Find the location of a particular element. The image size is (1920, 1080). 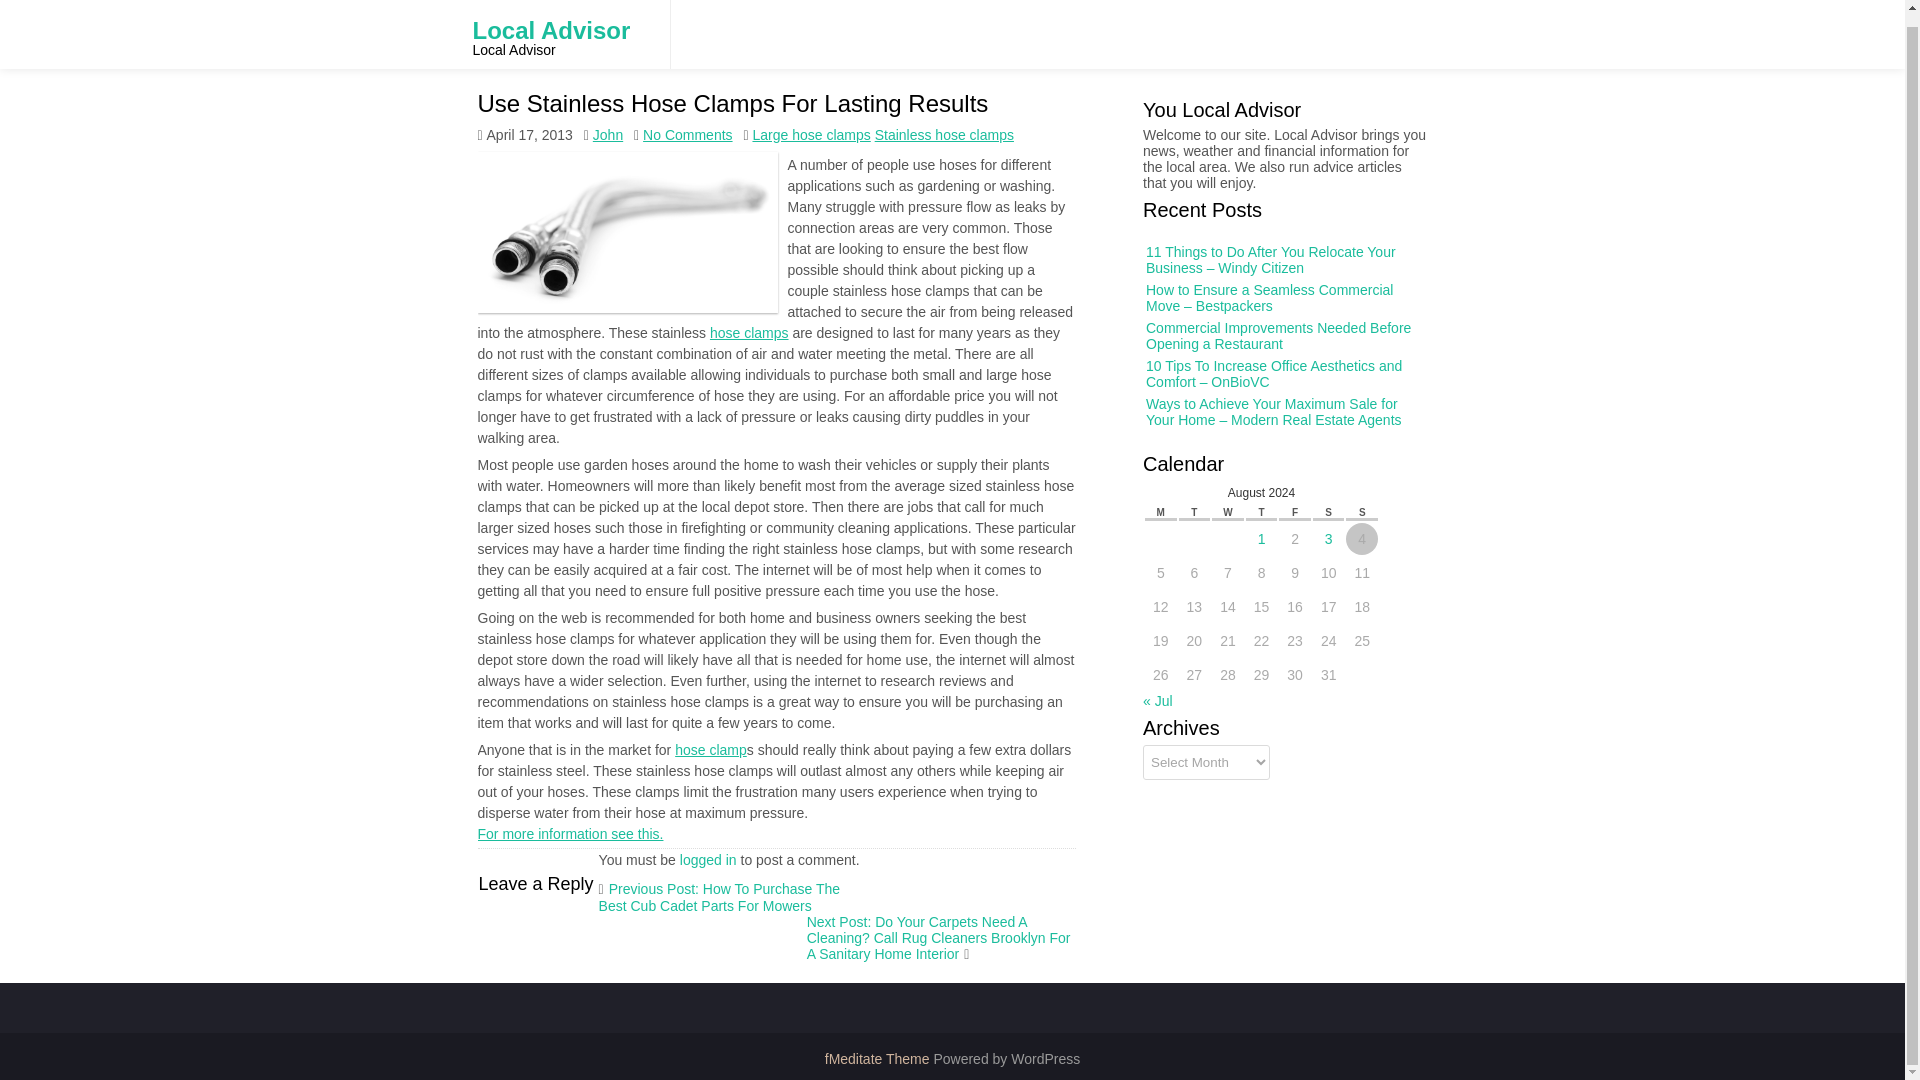

fMeditate Theme is located at coordinates (879, 1058).